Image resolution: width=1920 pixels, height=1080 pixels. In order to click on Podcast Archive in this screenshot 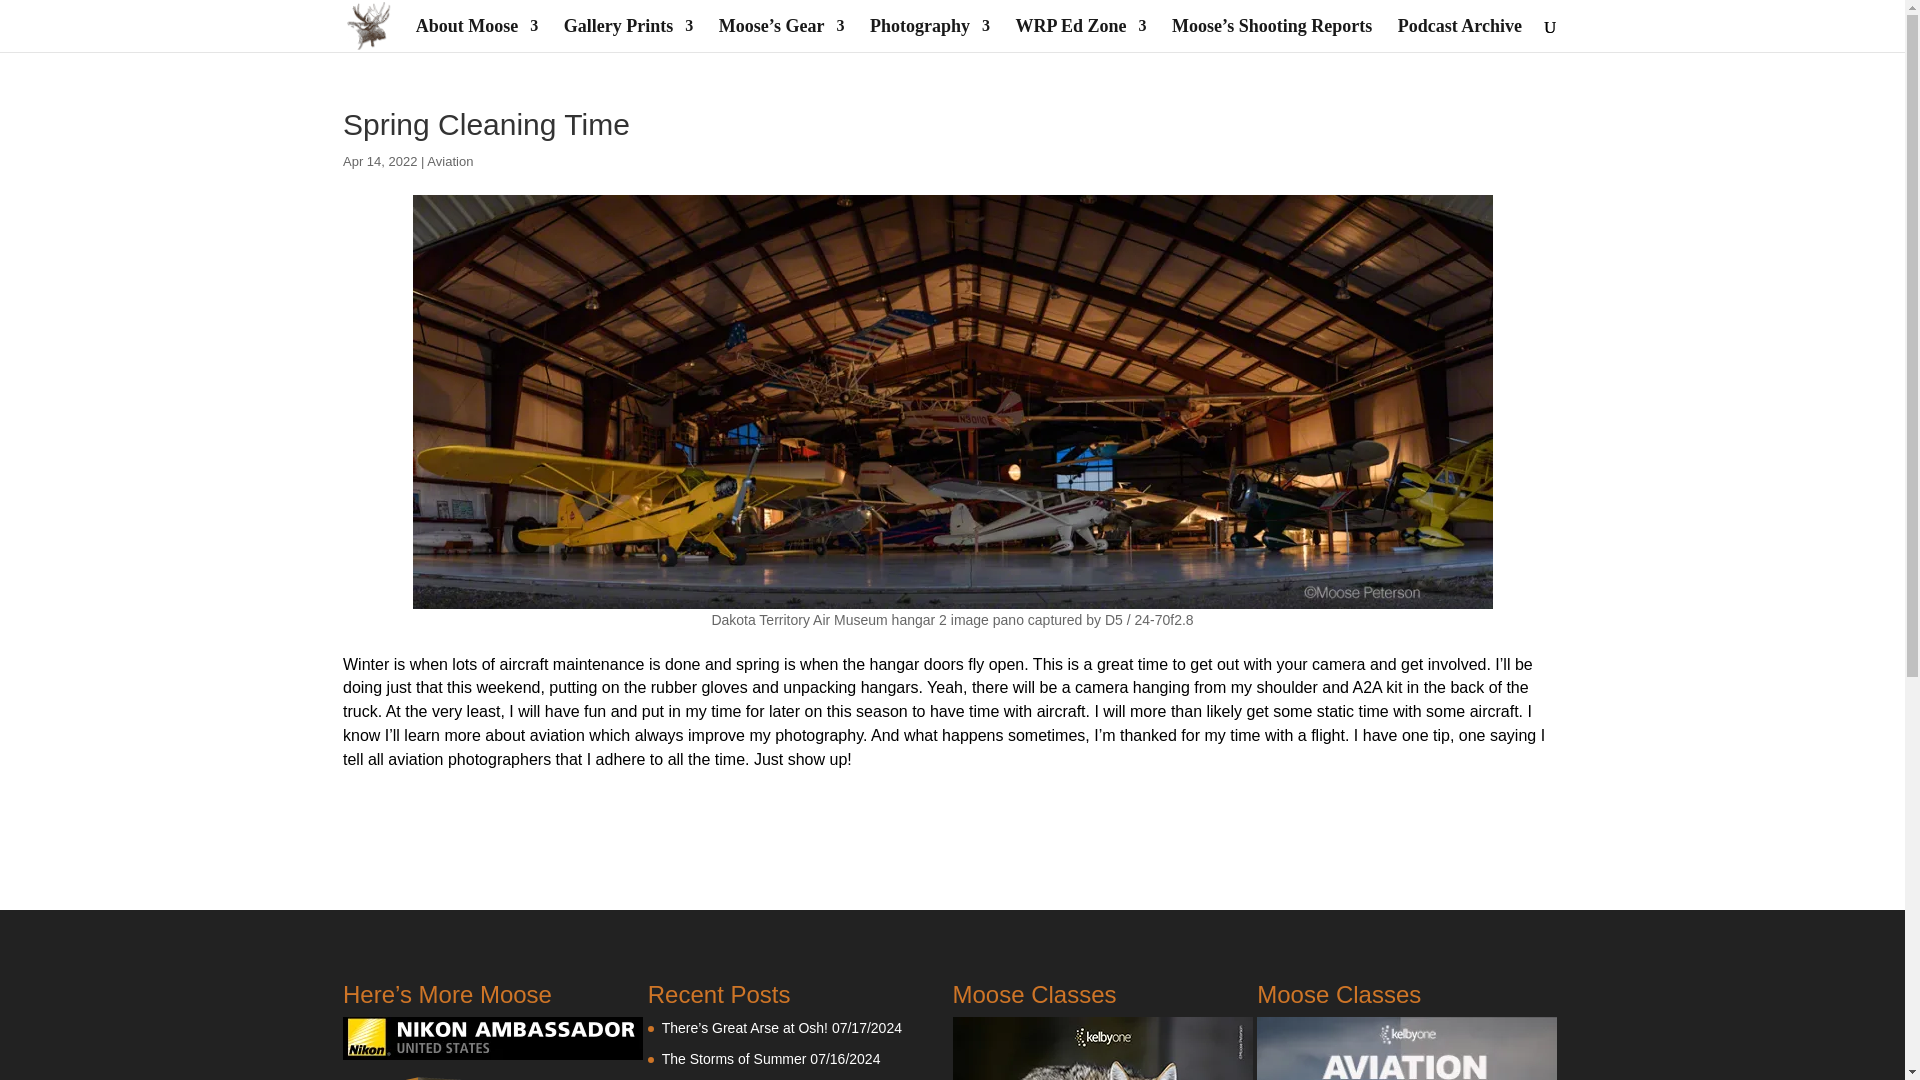, I will do `click(1460, 35)`.